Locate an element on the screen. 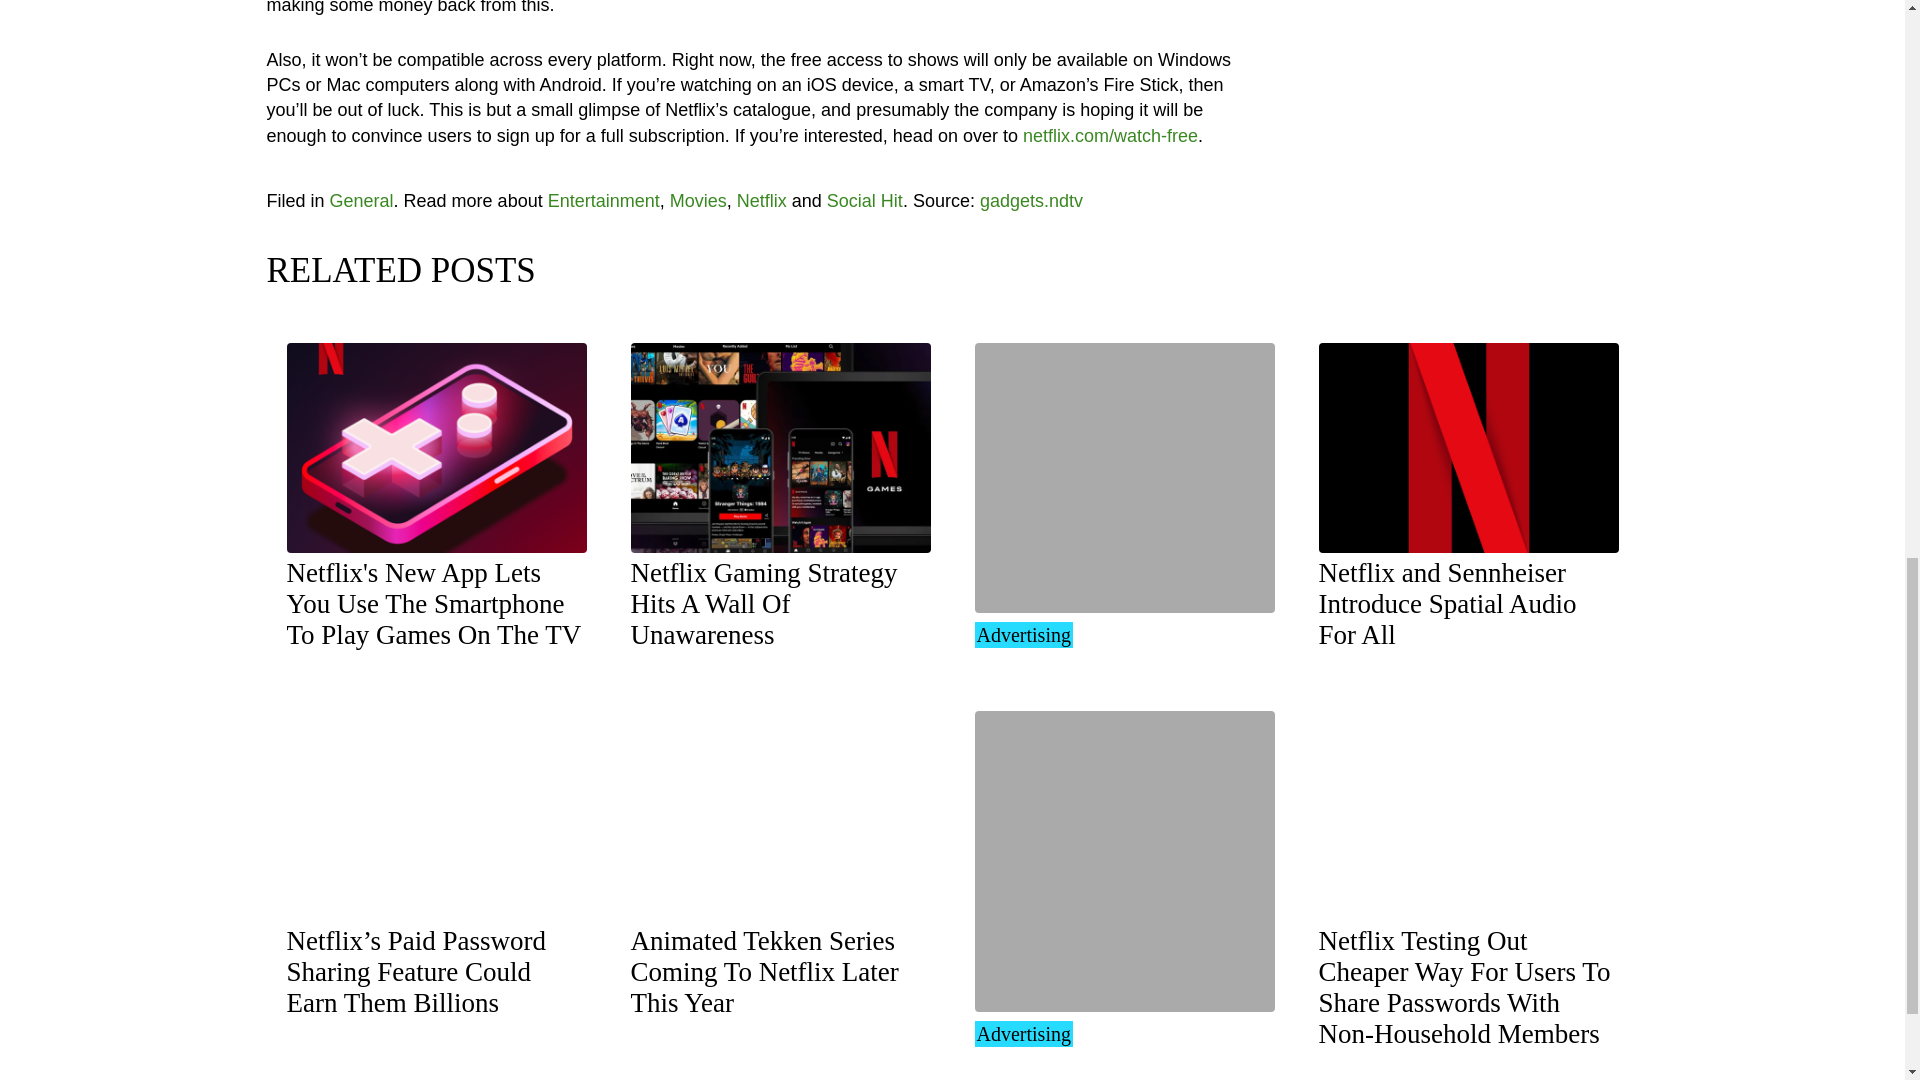  Netflix is located at coordinates (434, 604).